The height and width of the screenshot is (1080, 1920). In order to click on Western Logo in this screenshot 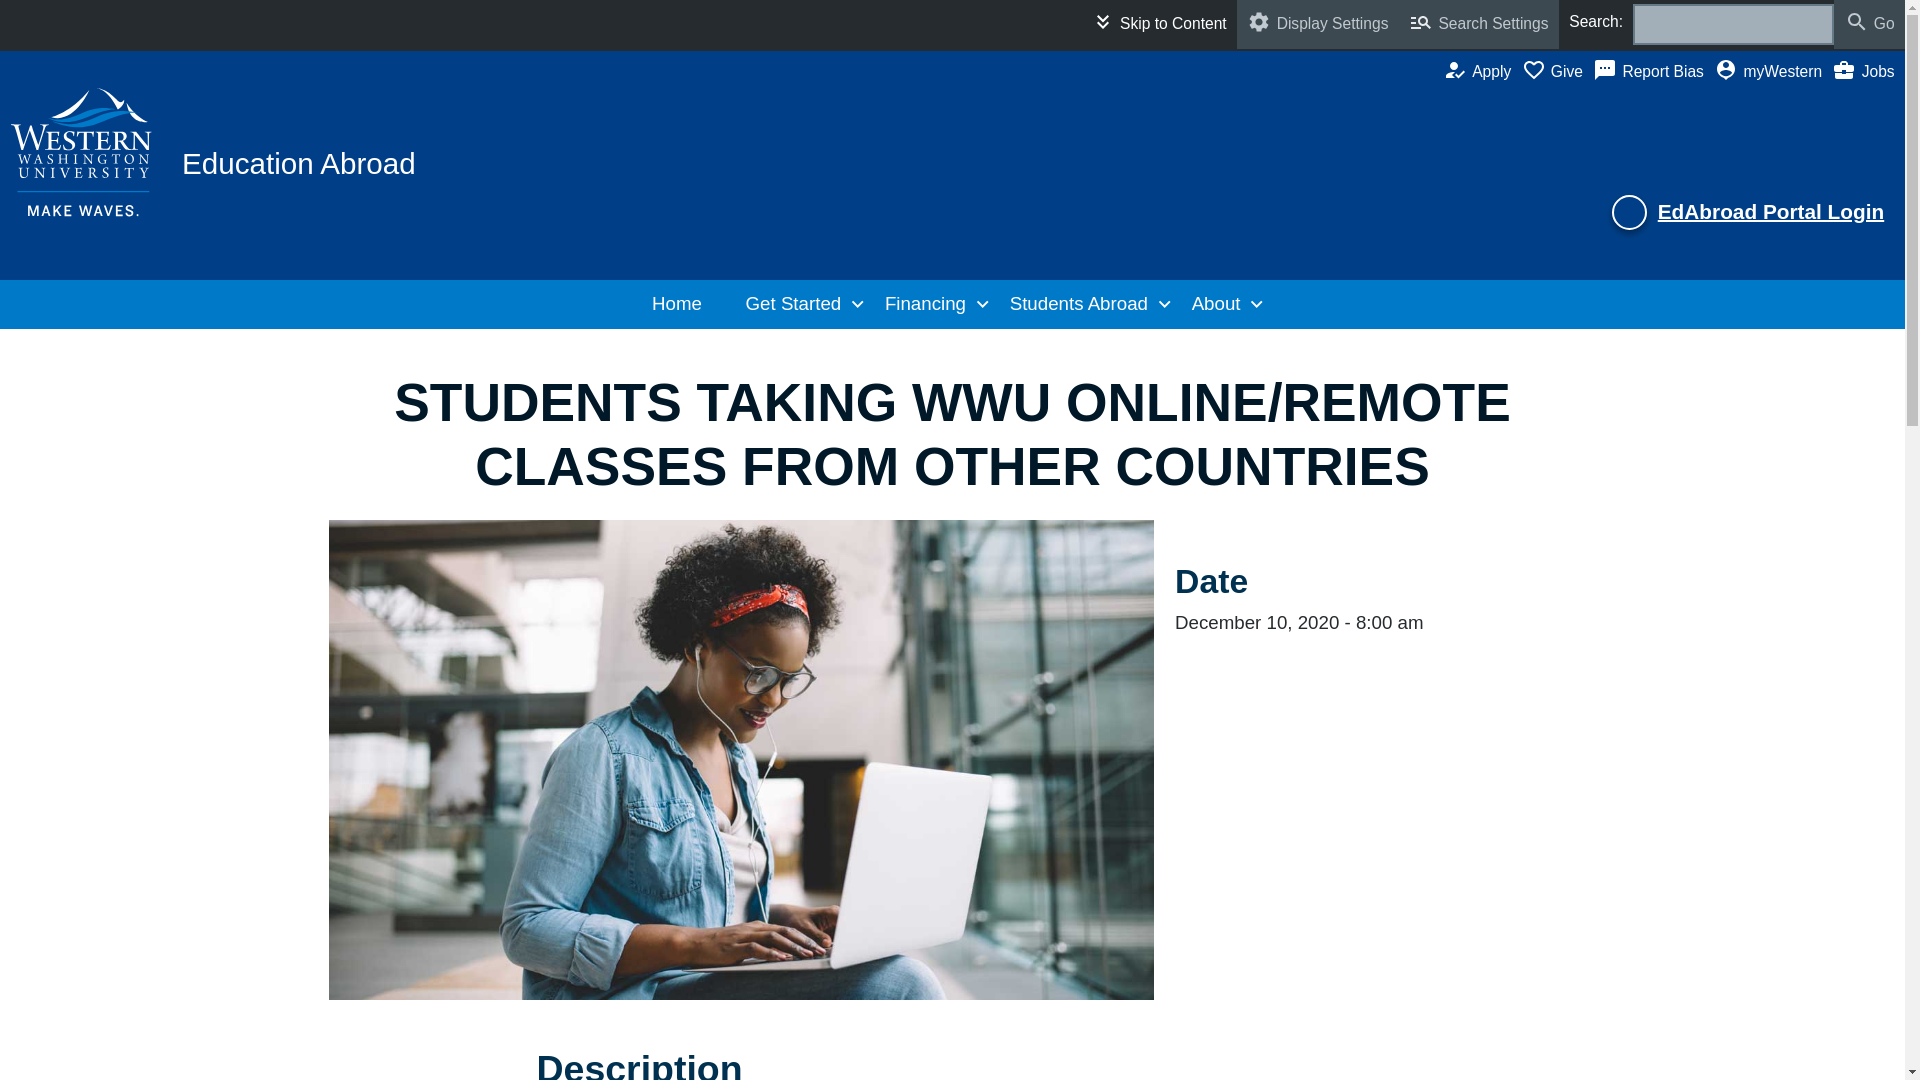, I will do `click(84, 152)`.